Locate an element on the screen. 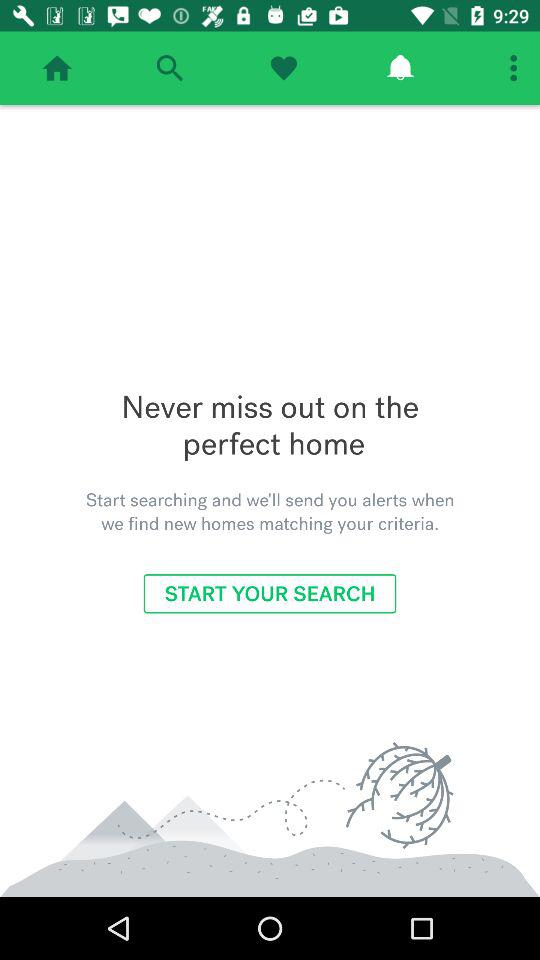  go to notifications is located at coordinates (400, 68).